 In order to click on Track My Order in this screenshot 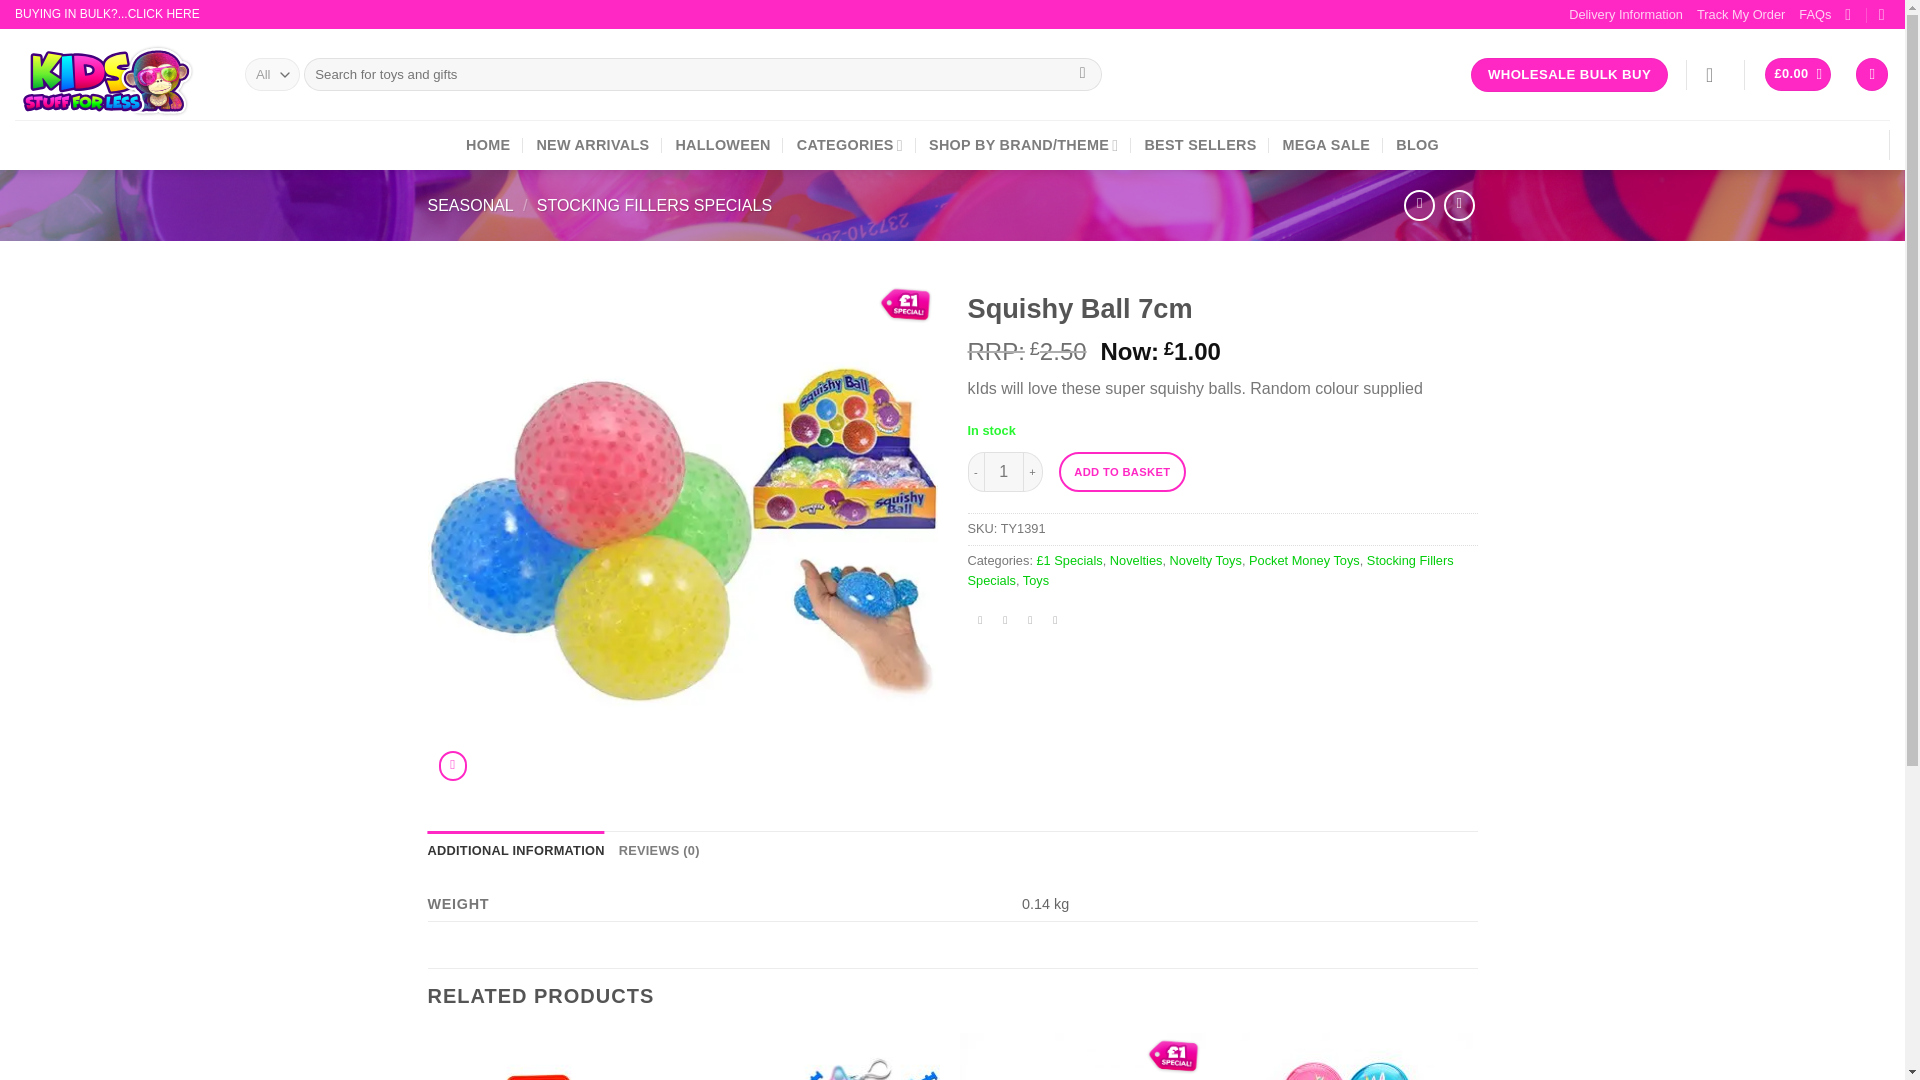, I will do `click(1741, 15)`.